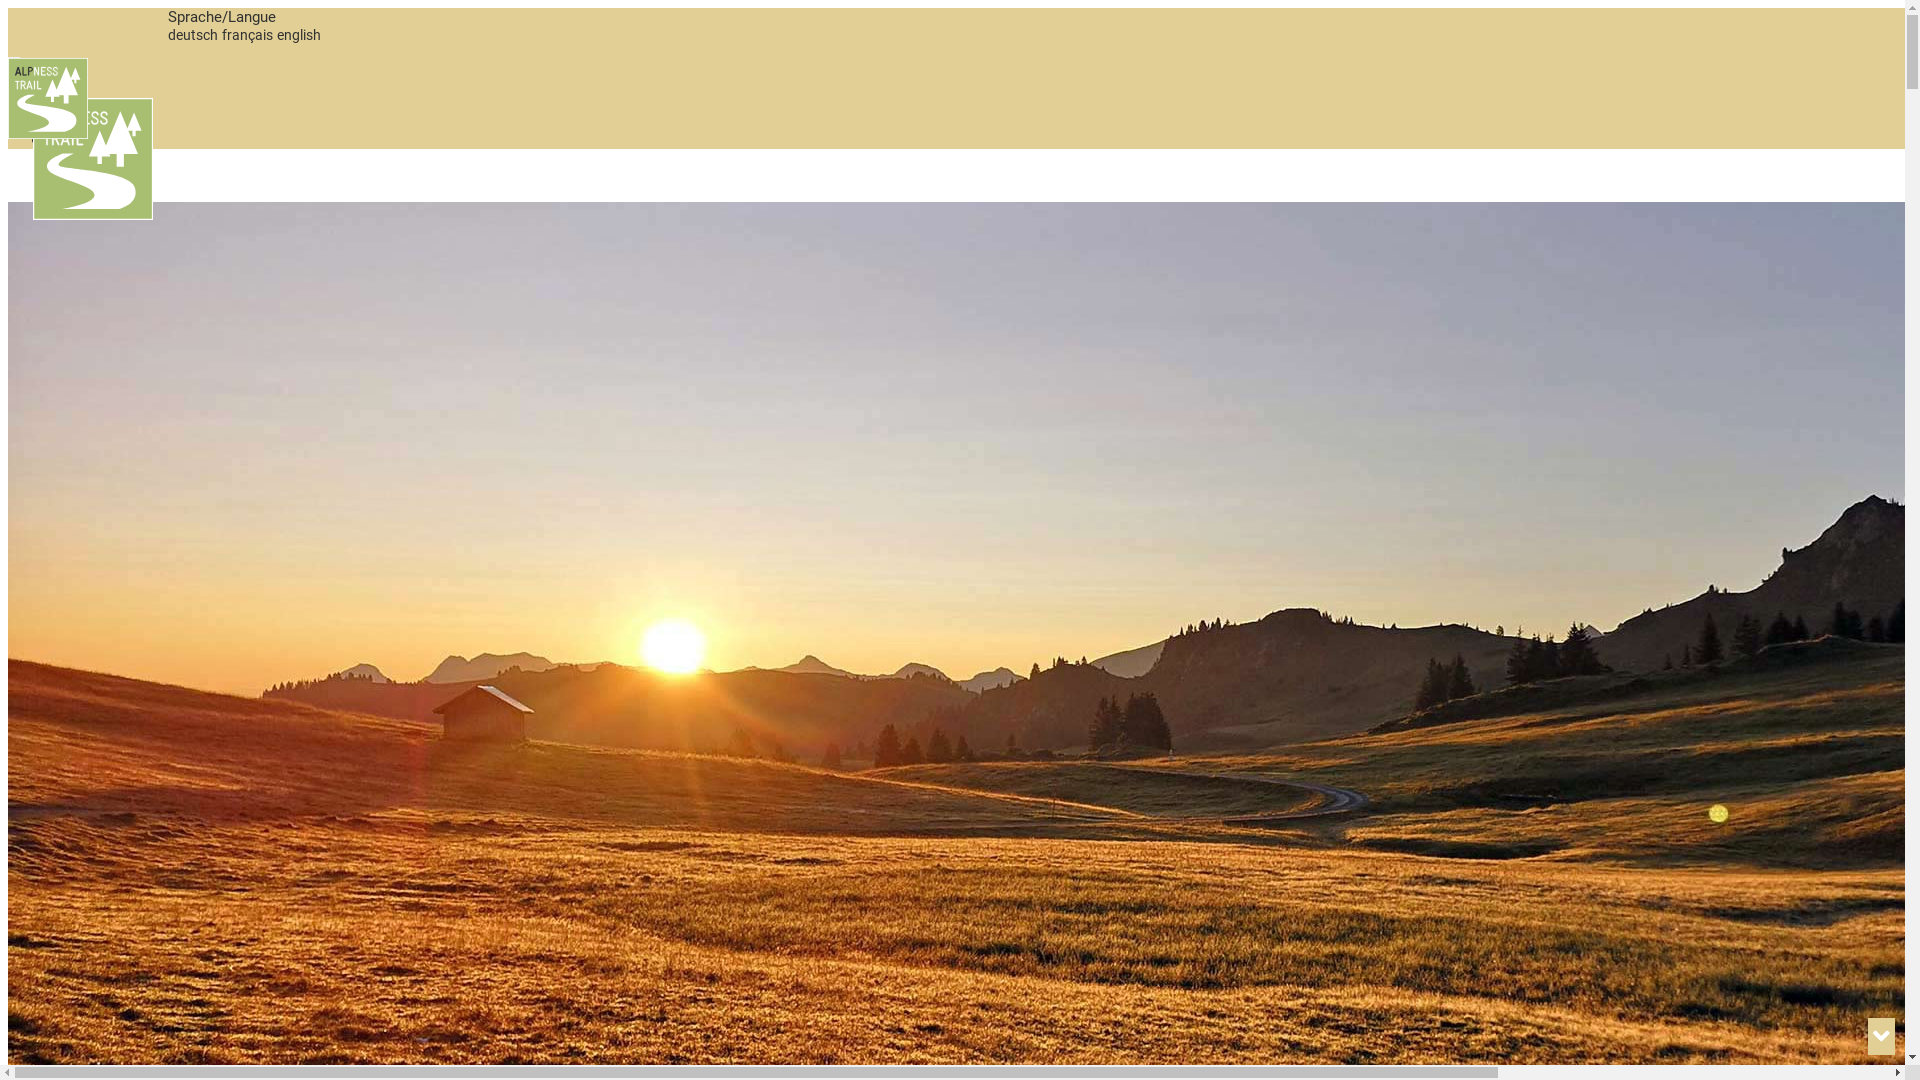 Image resolution: width=1920 pixels, height=1080 pixels. Describe the element at coordinates (72, 104) in the screenshot. I see `Stages` at that location.